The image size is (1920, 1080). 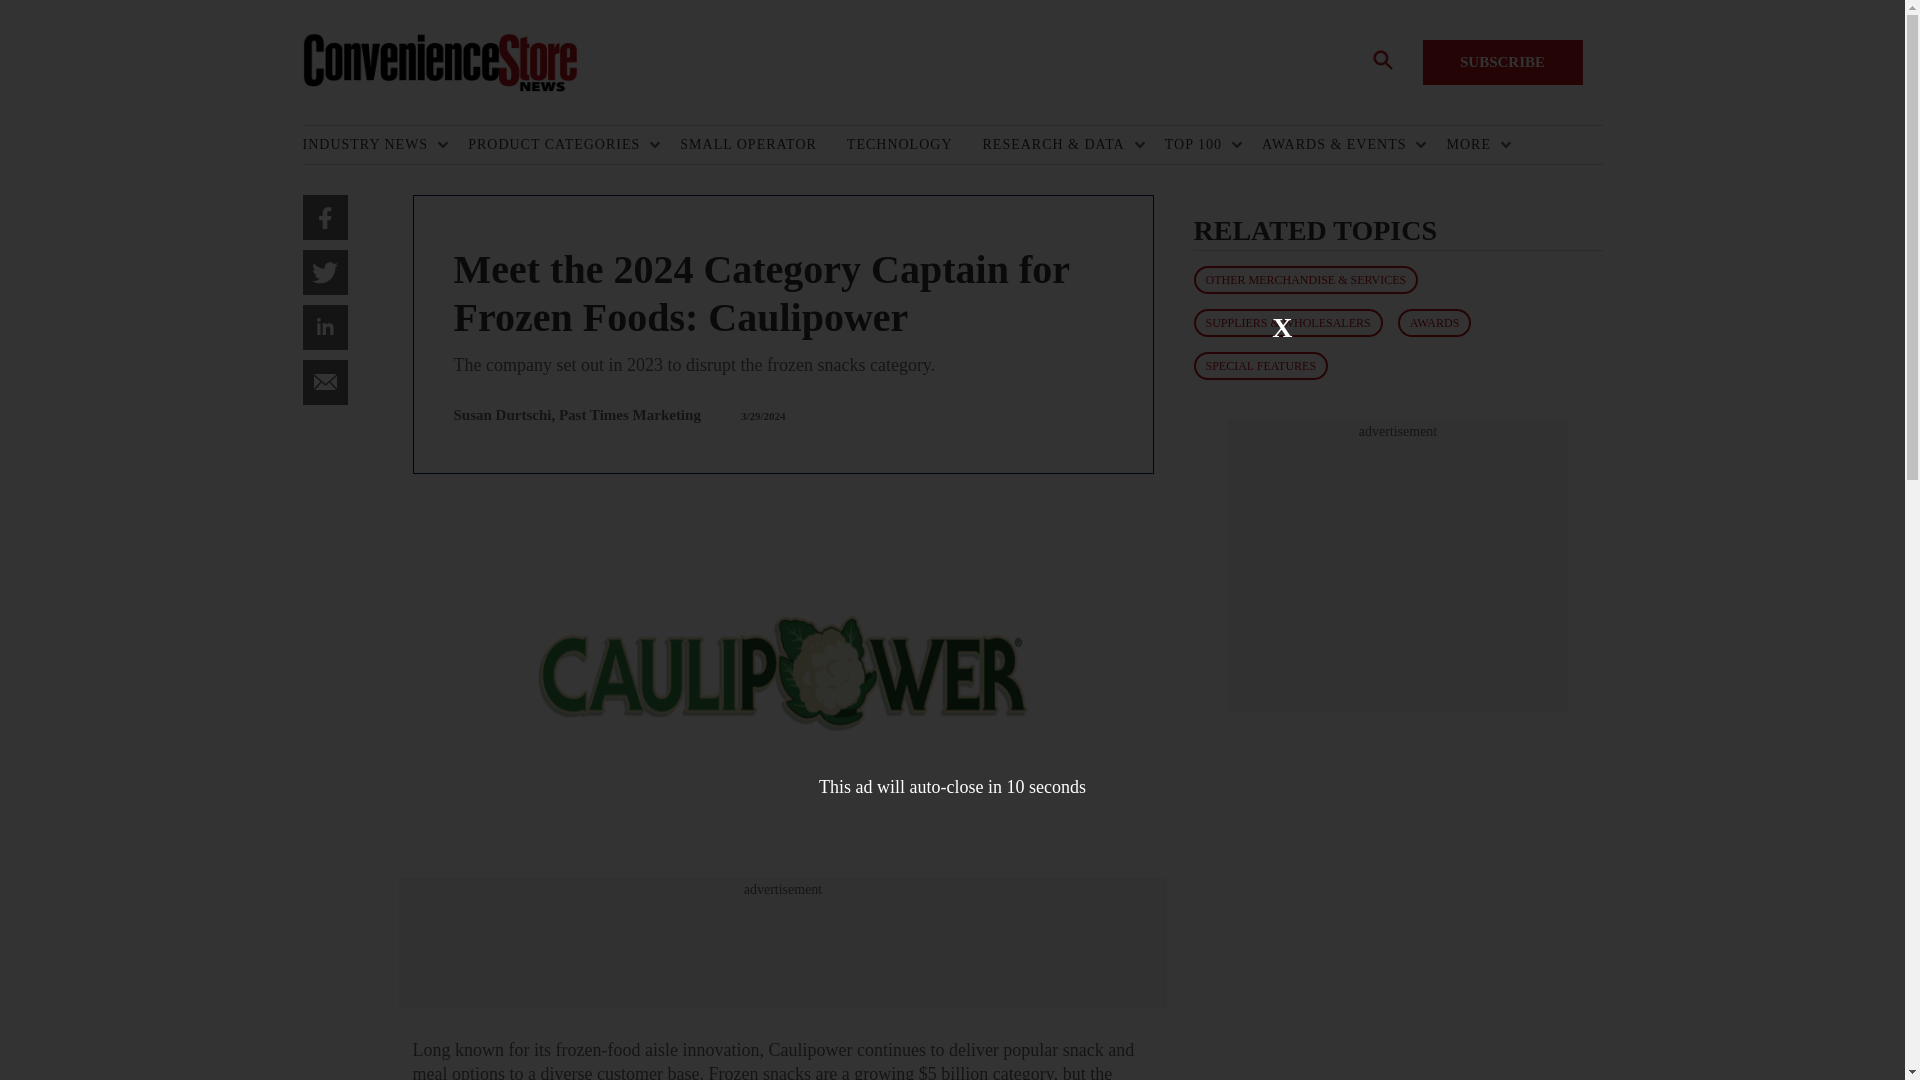 I want to click on TECHNOLOGY, so click(x=914, y=145).